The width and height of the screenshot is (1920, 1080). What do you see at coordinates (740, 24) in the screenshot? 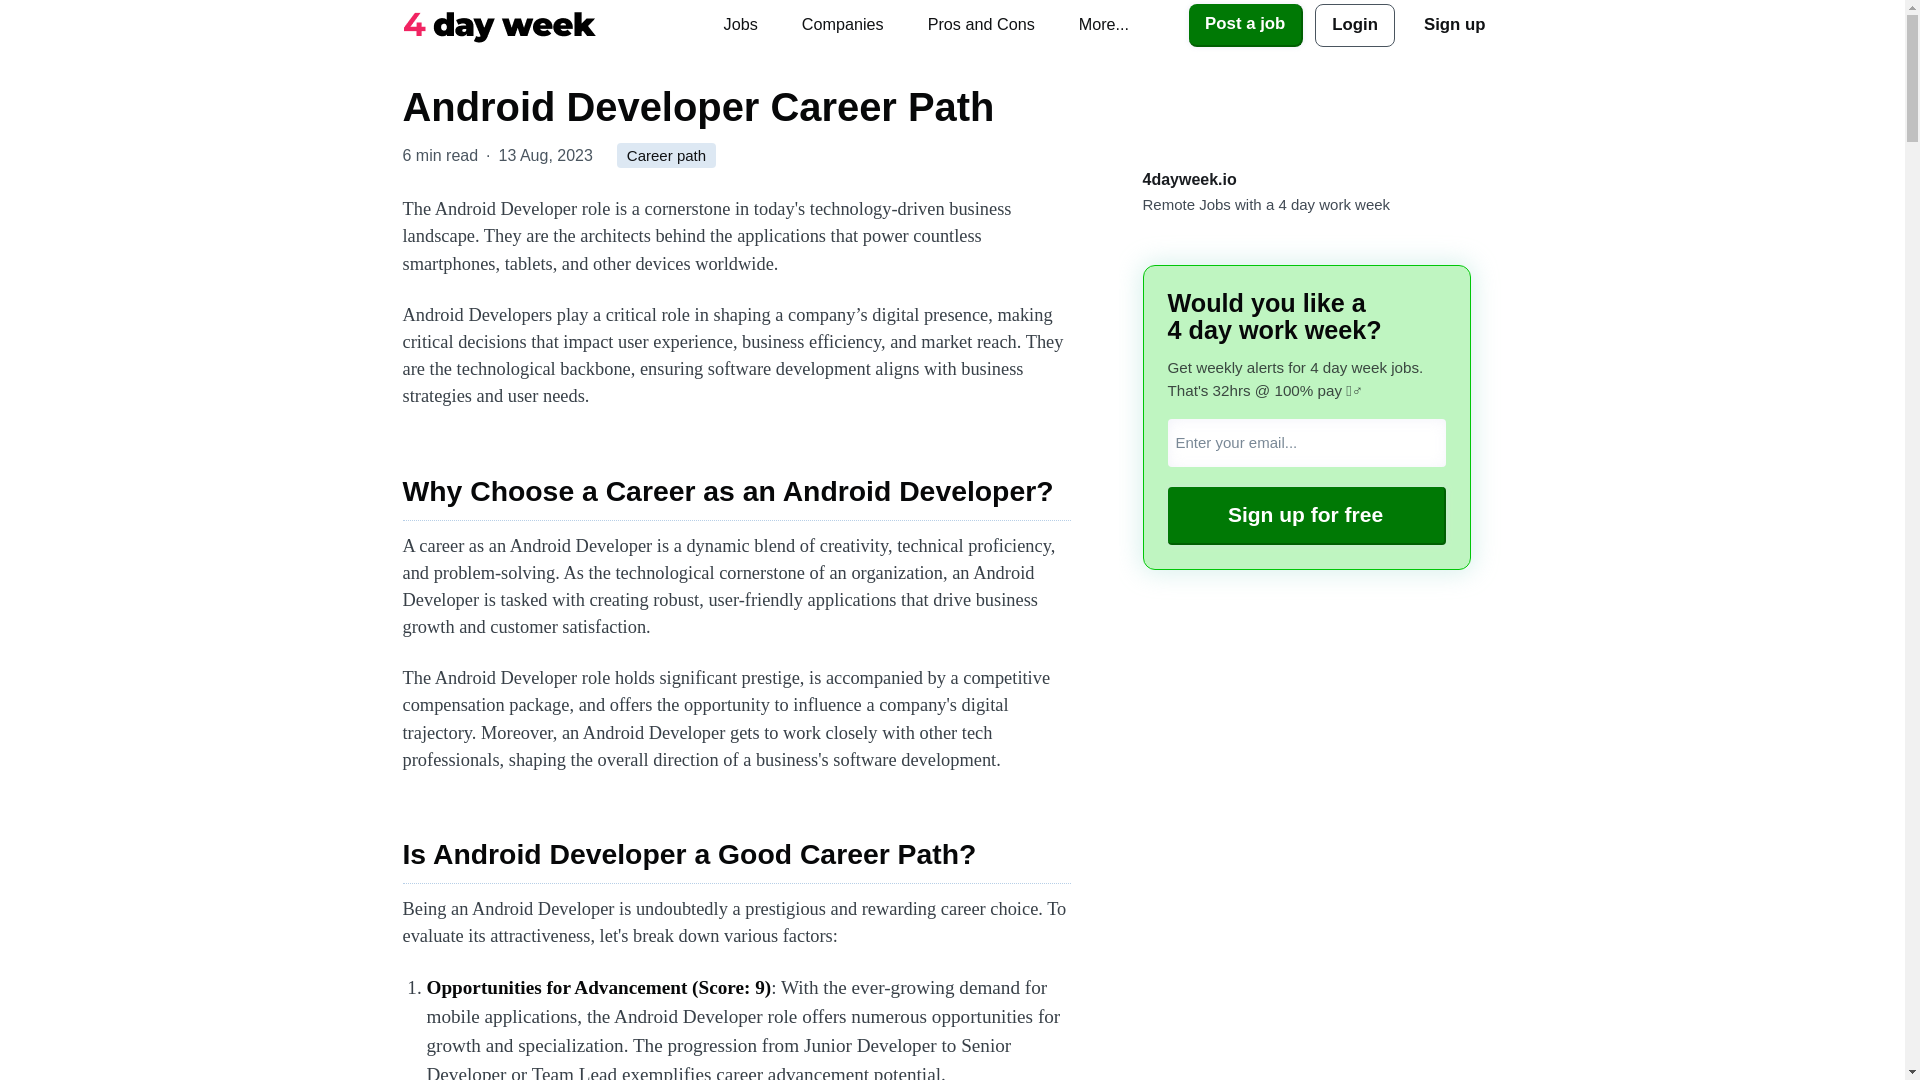
I see `Jobs` at bounding box center [740, 24].